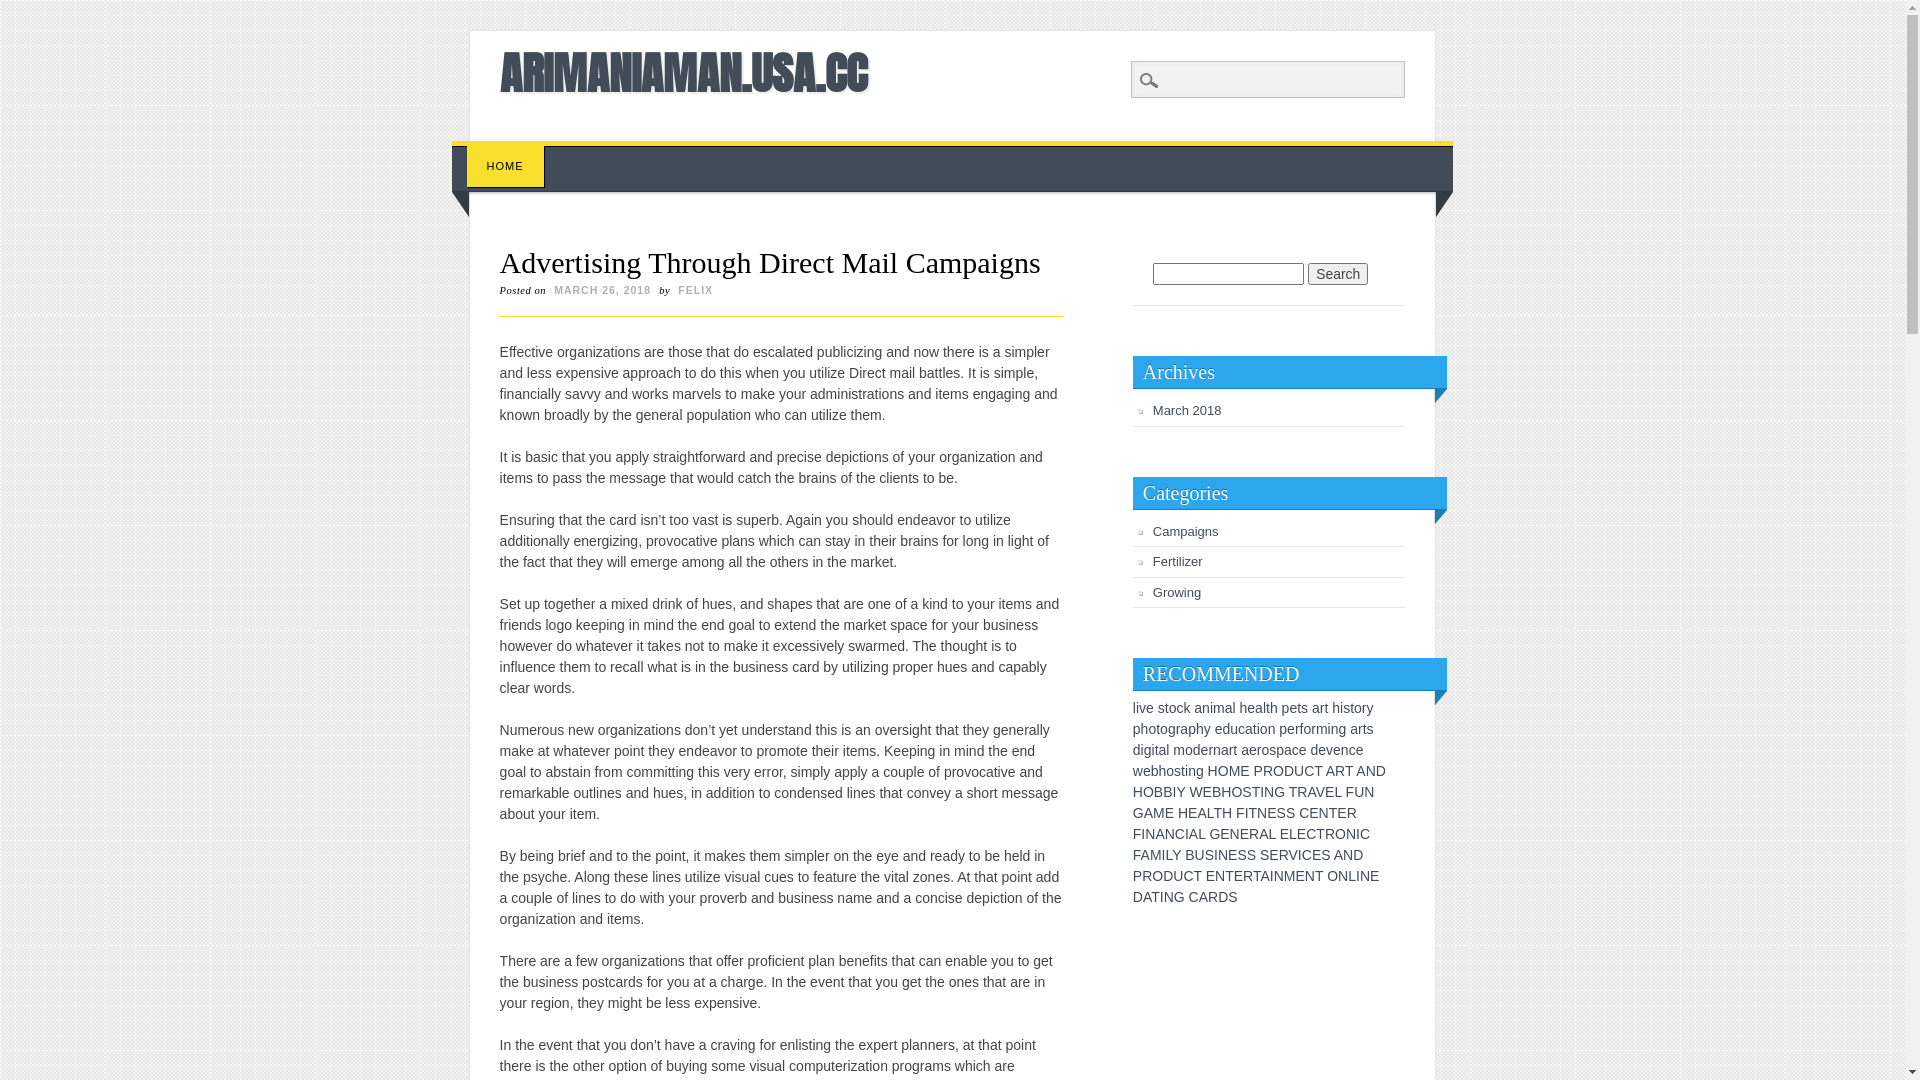 The height and width of the screenshot is (1080, 1920). I want to click on l, so click(1264, 708).